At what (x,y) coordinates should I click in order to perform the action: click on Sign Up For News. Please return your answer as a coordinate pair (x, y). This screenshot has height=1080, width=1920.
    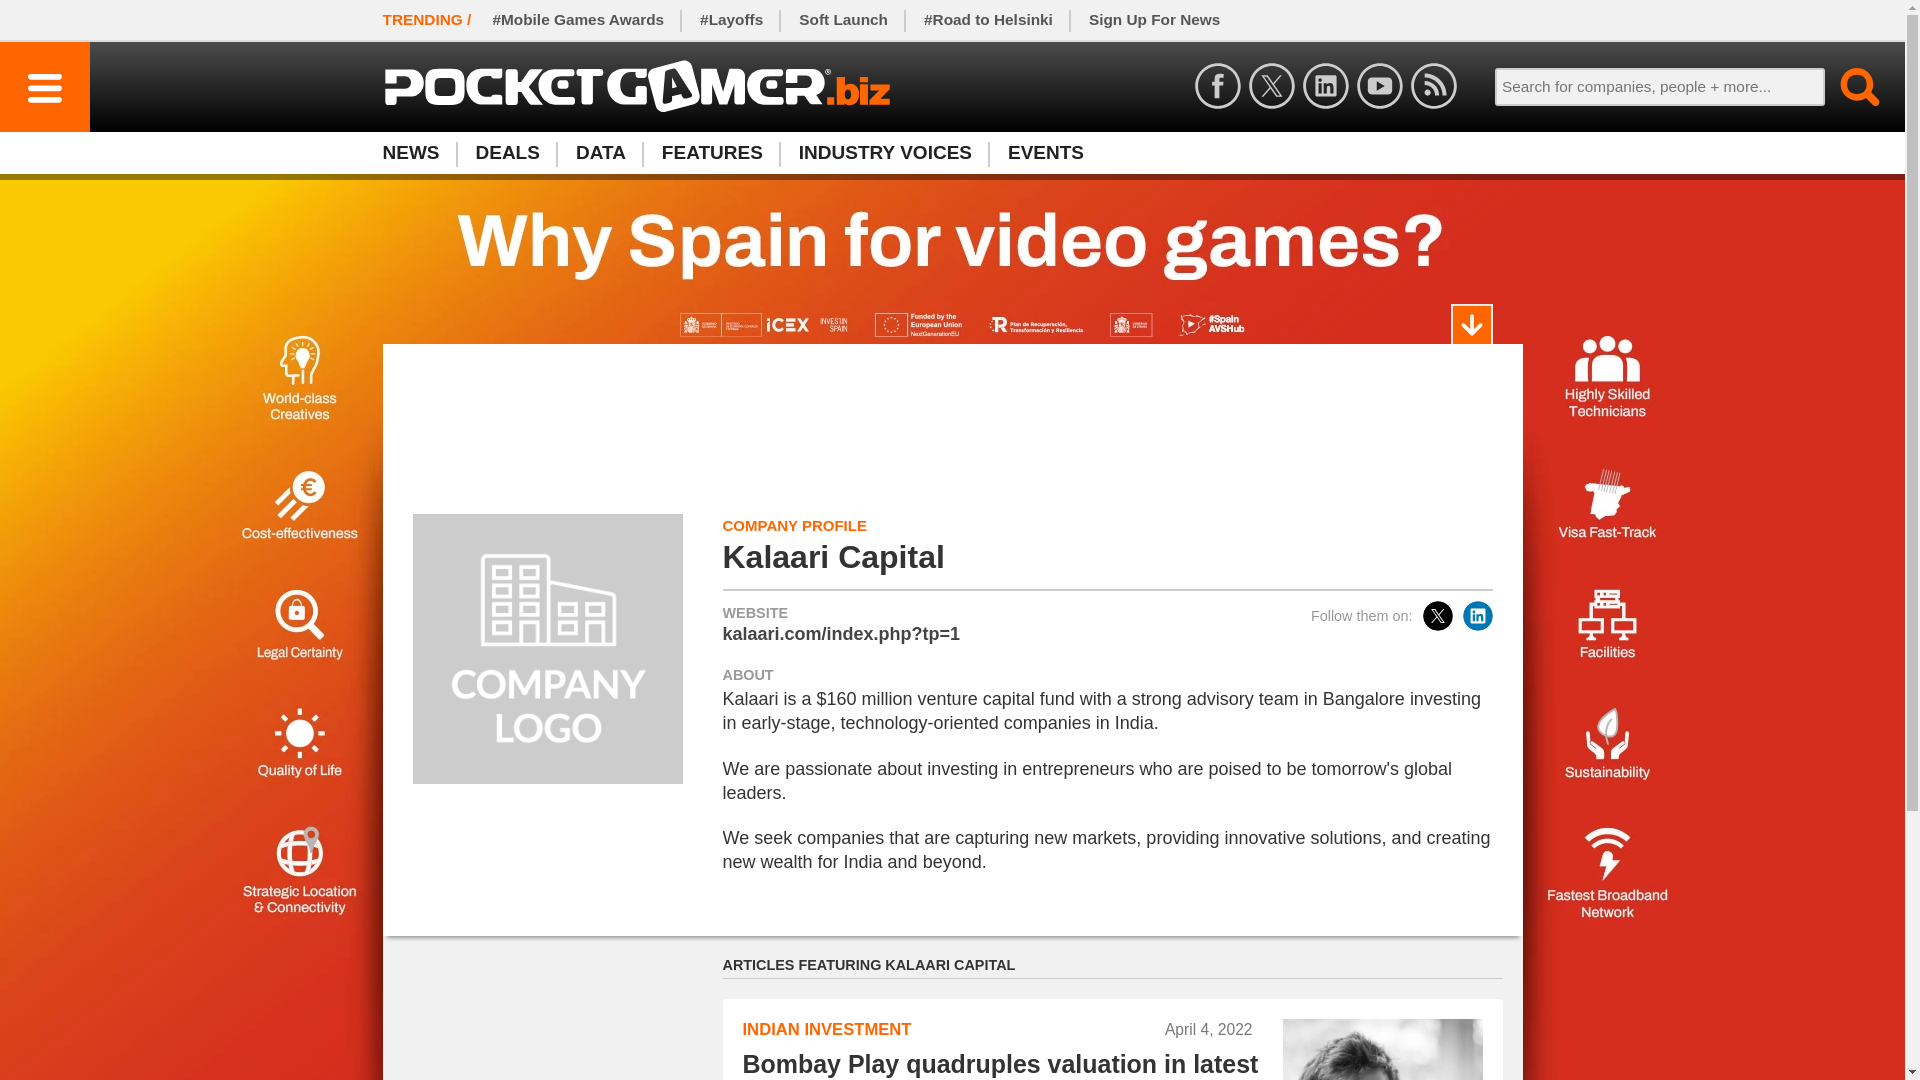
    Looking at the image, I should click on (1154, 20).